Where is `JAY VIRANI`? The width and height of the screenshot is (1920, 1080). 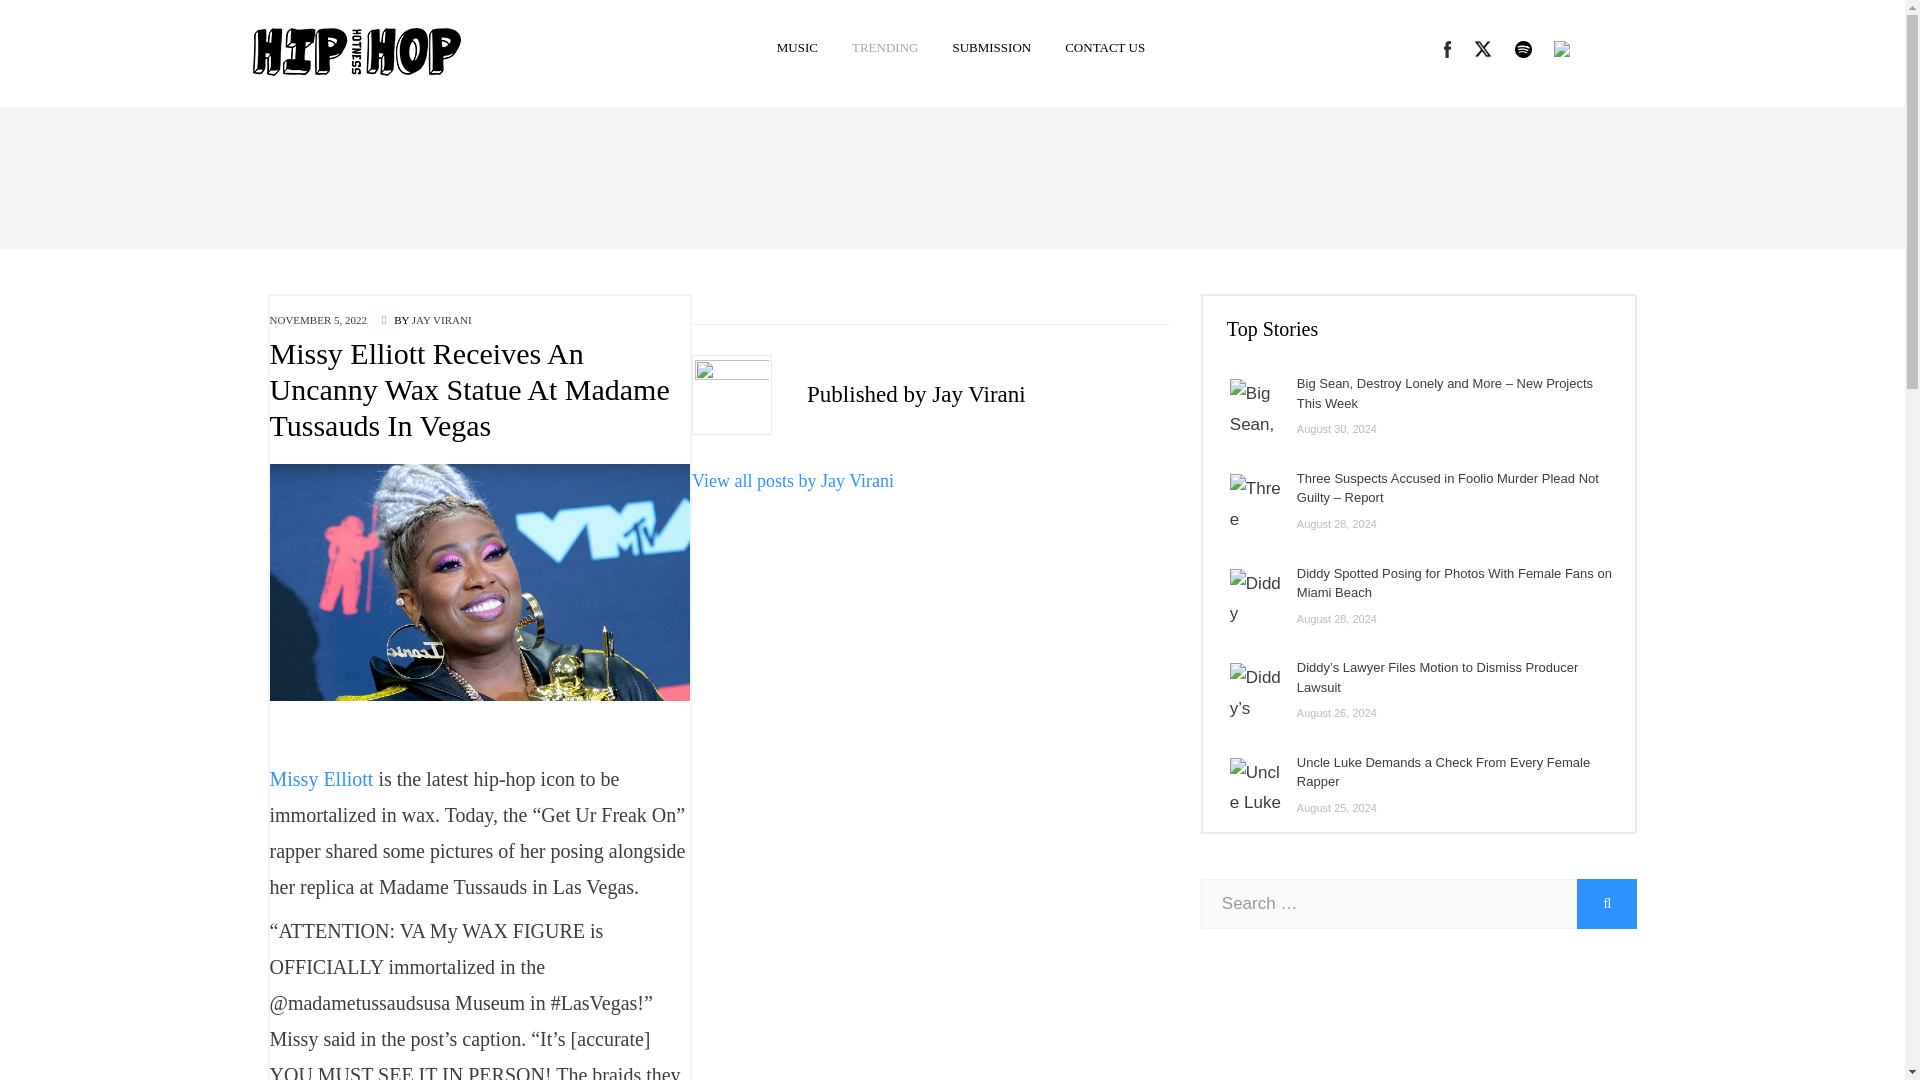 JAY VIRANI is located at coordinates (442, 320).